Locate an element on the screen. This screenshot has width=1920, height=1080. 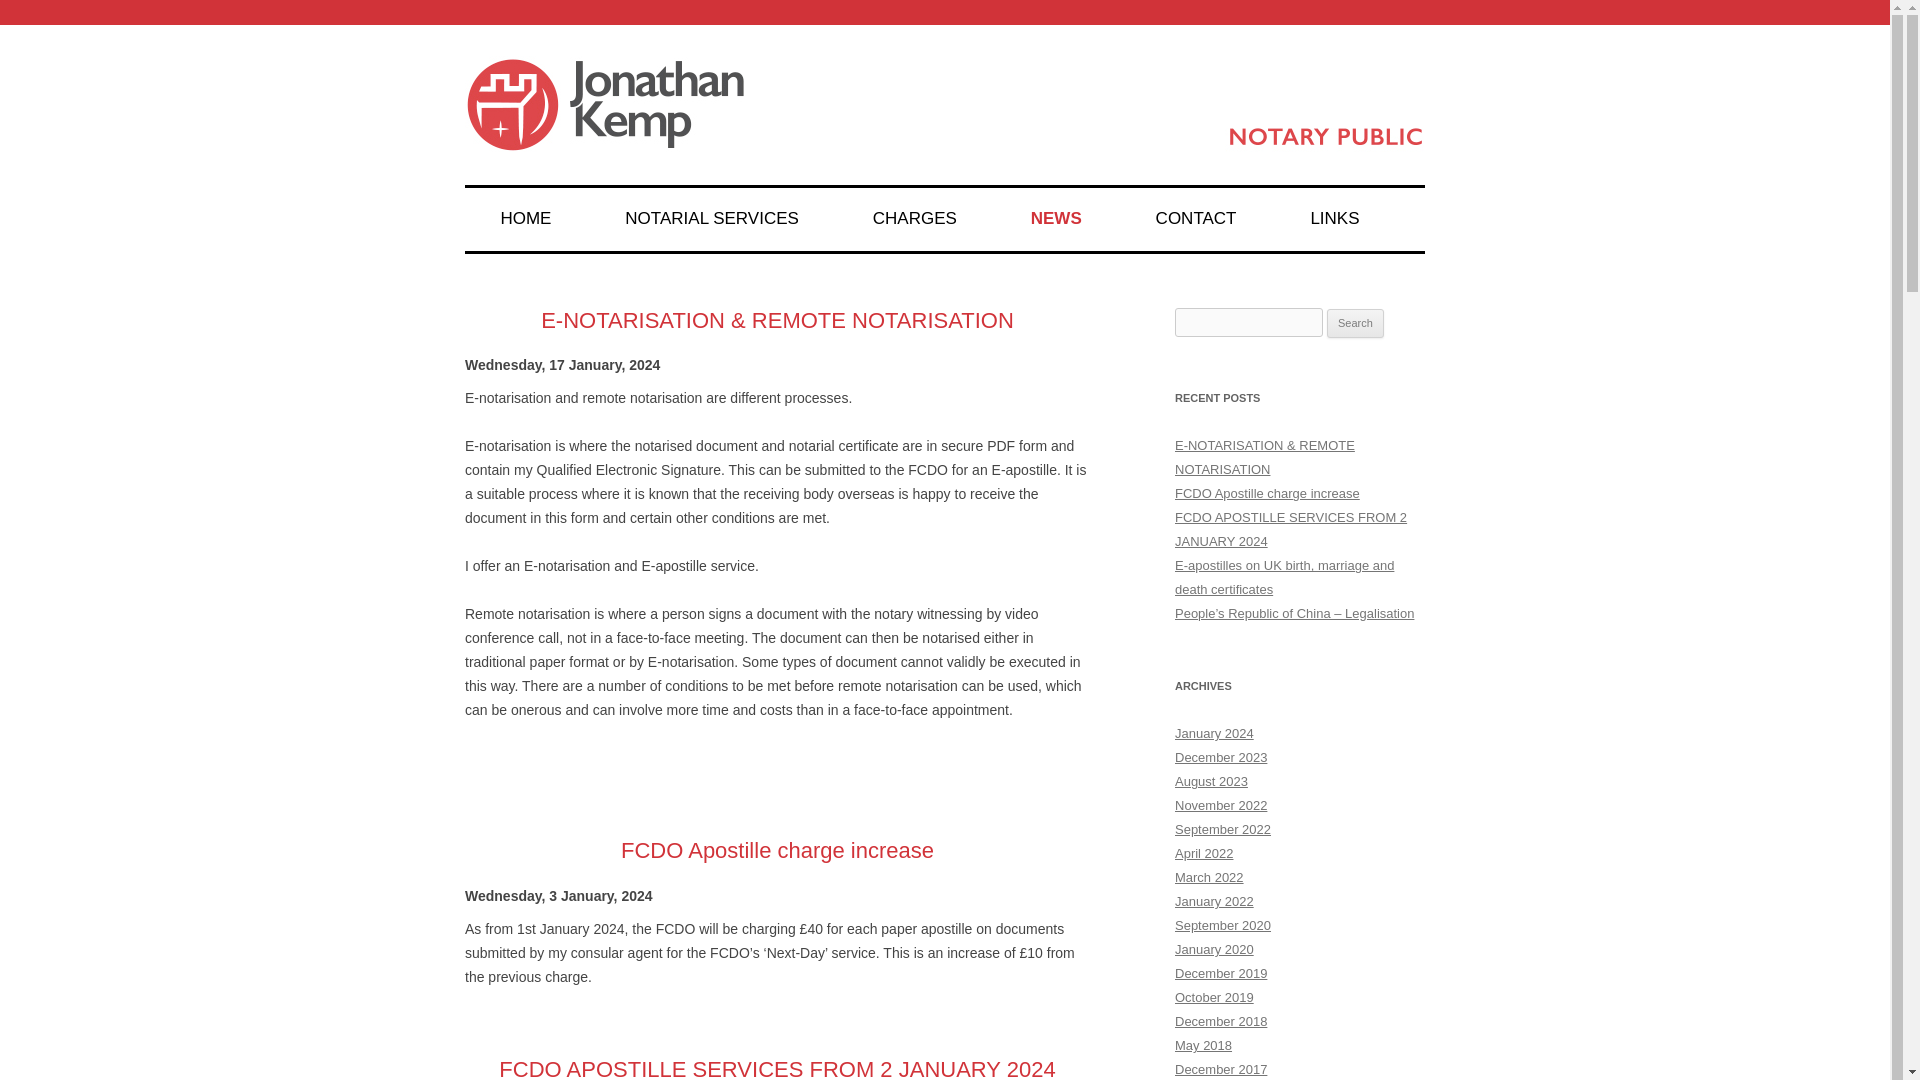
December 2019 is located at coordinates (1221, 972).